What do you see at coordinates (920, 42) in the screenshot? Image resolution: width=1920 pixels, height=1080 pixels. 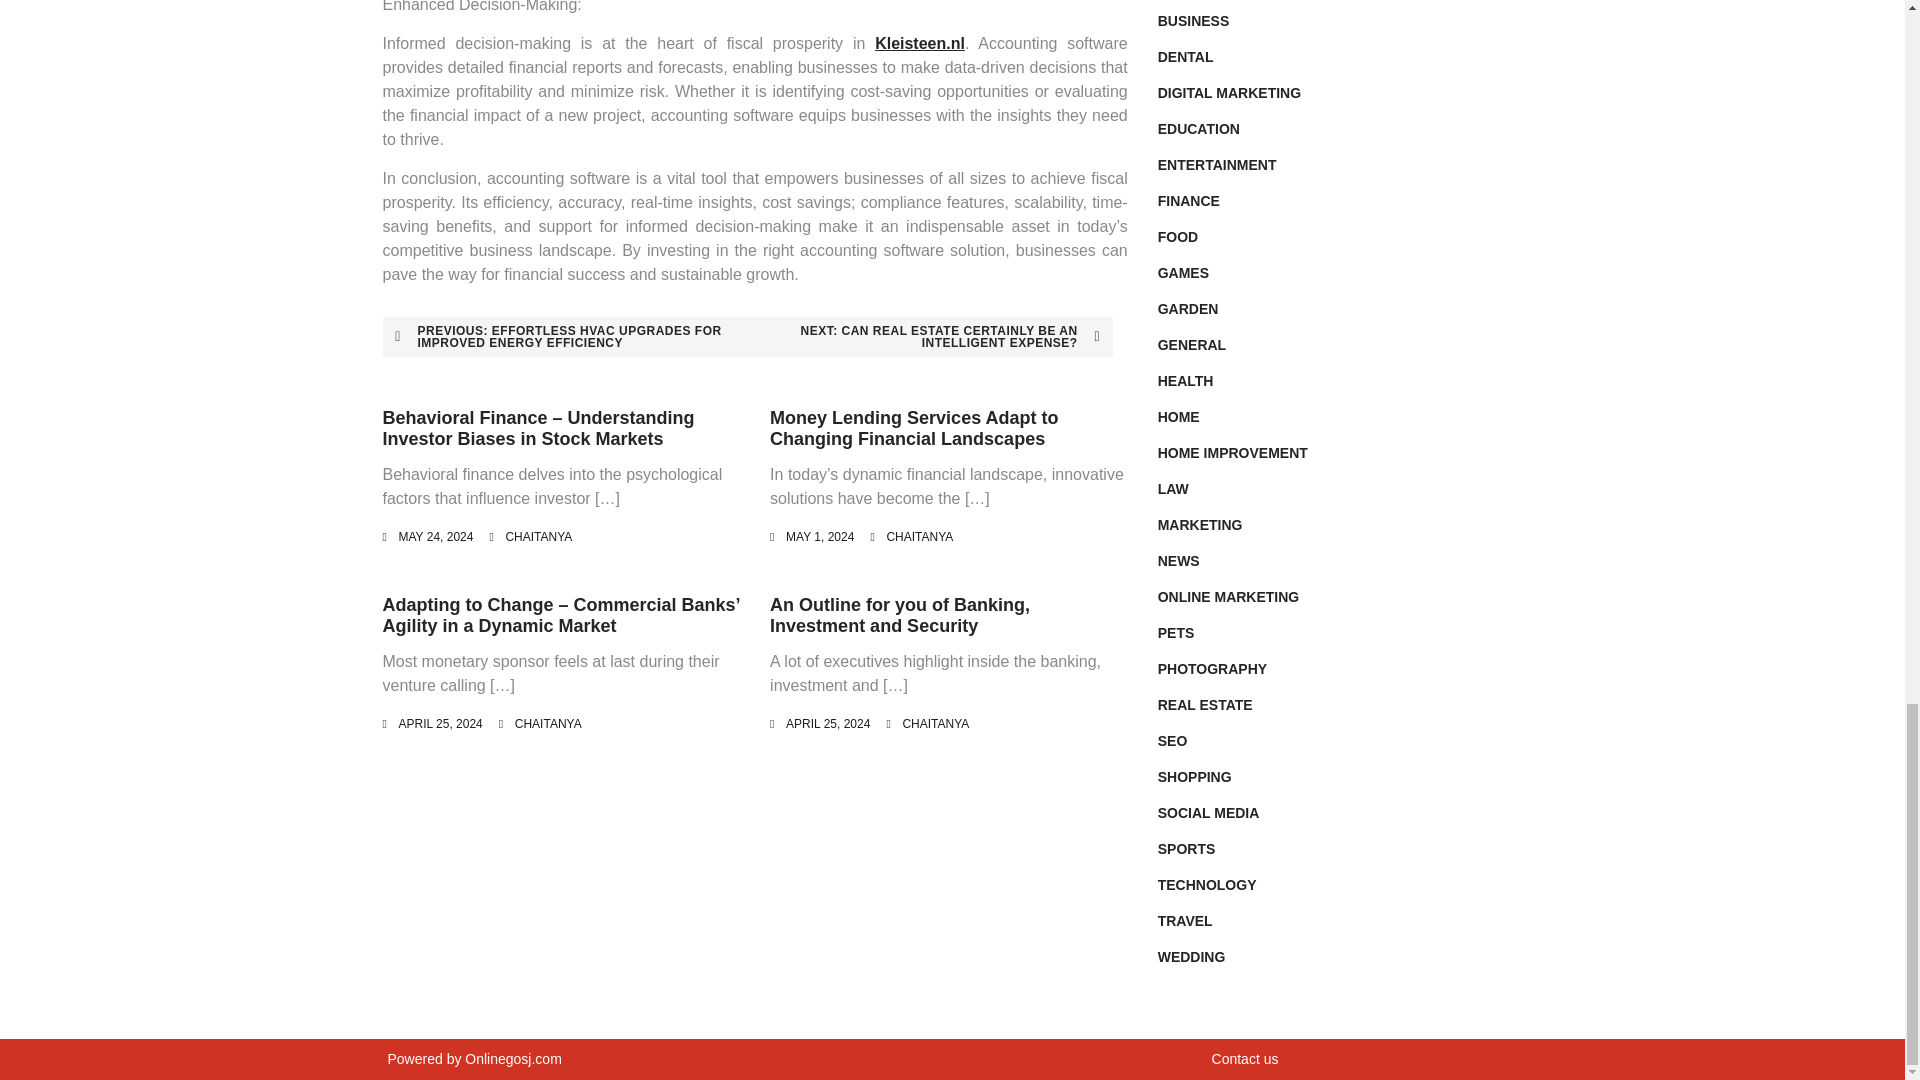 I see `Kleisteen.nl` at bounding box center [920, 42].